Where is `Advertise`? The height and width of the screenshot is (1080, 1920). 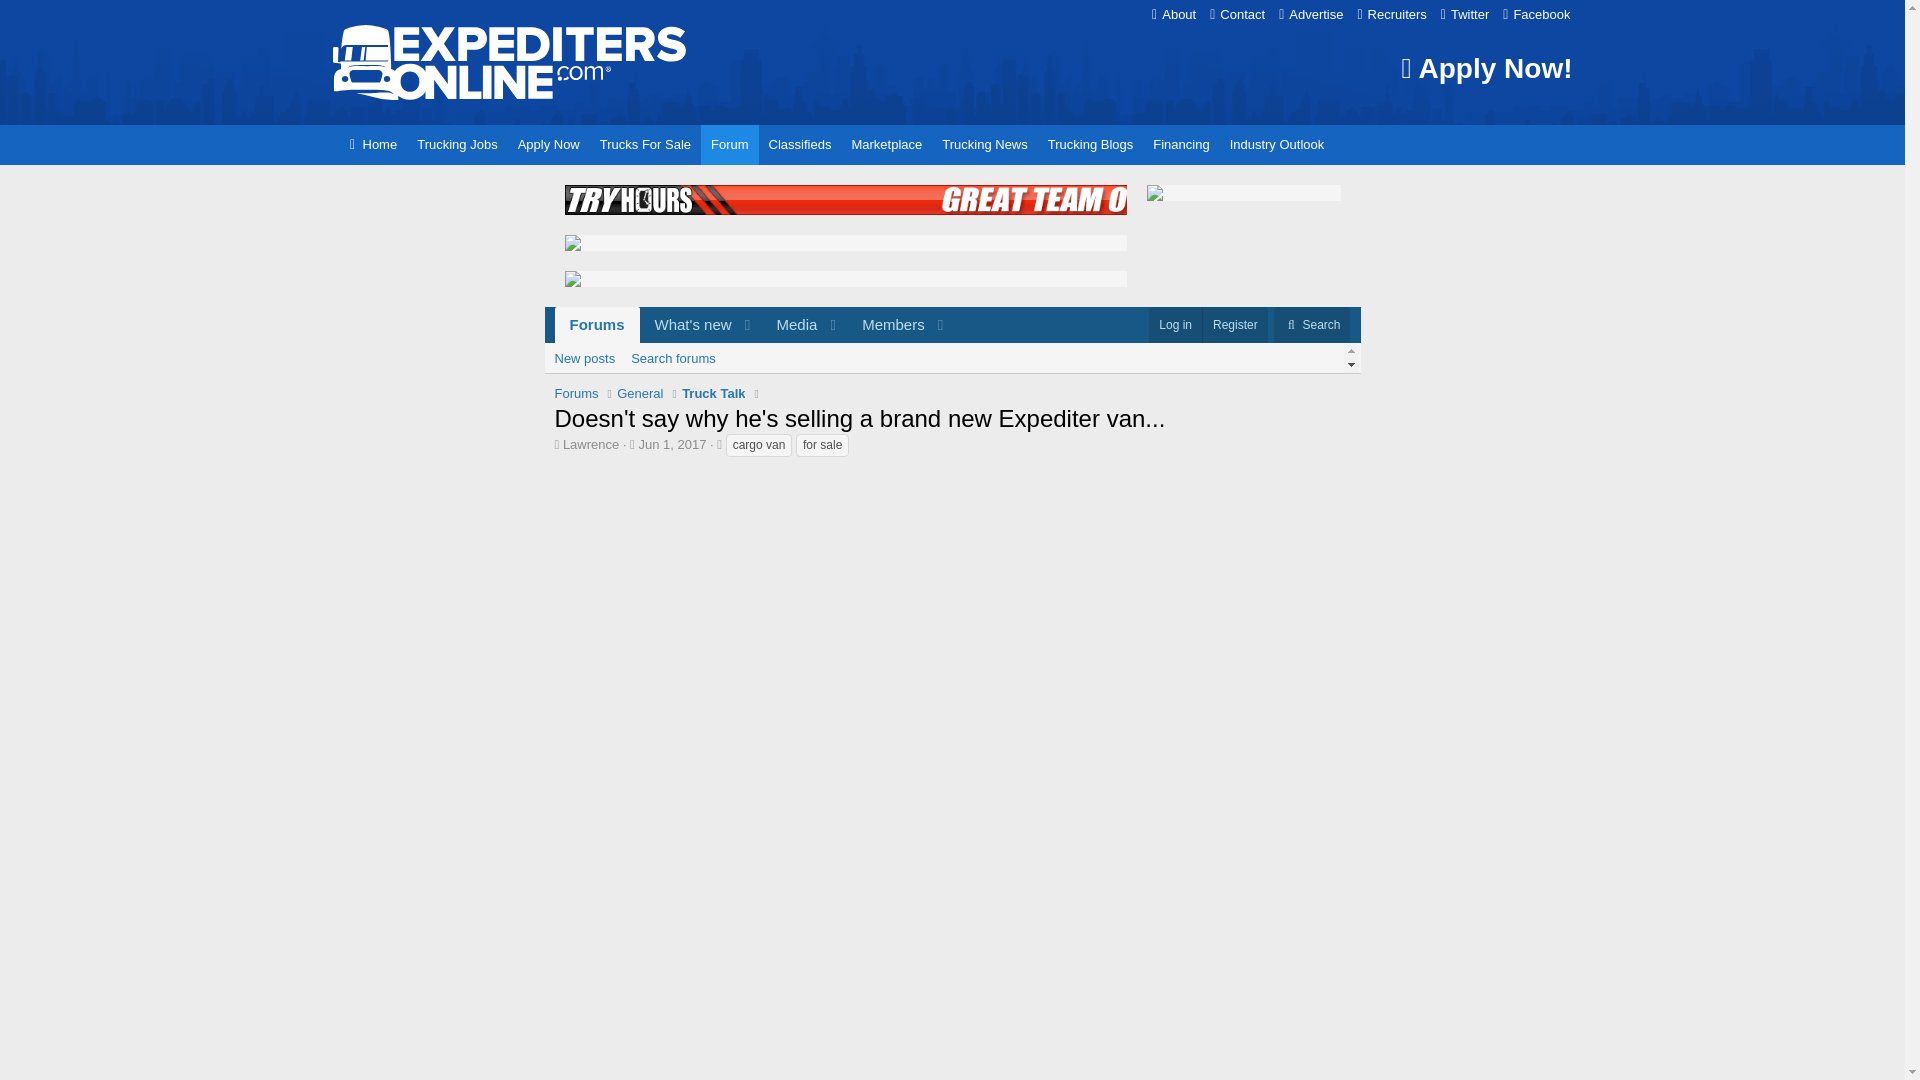
Advertise is located at coordinates (753, 324).